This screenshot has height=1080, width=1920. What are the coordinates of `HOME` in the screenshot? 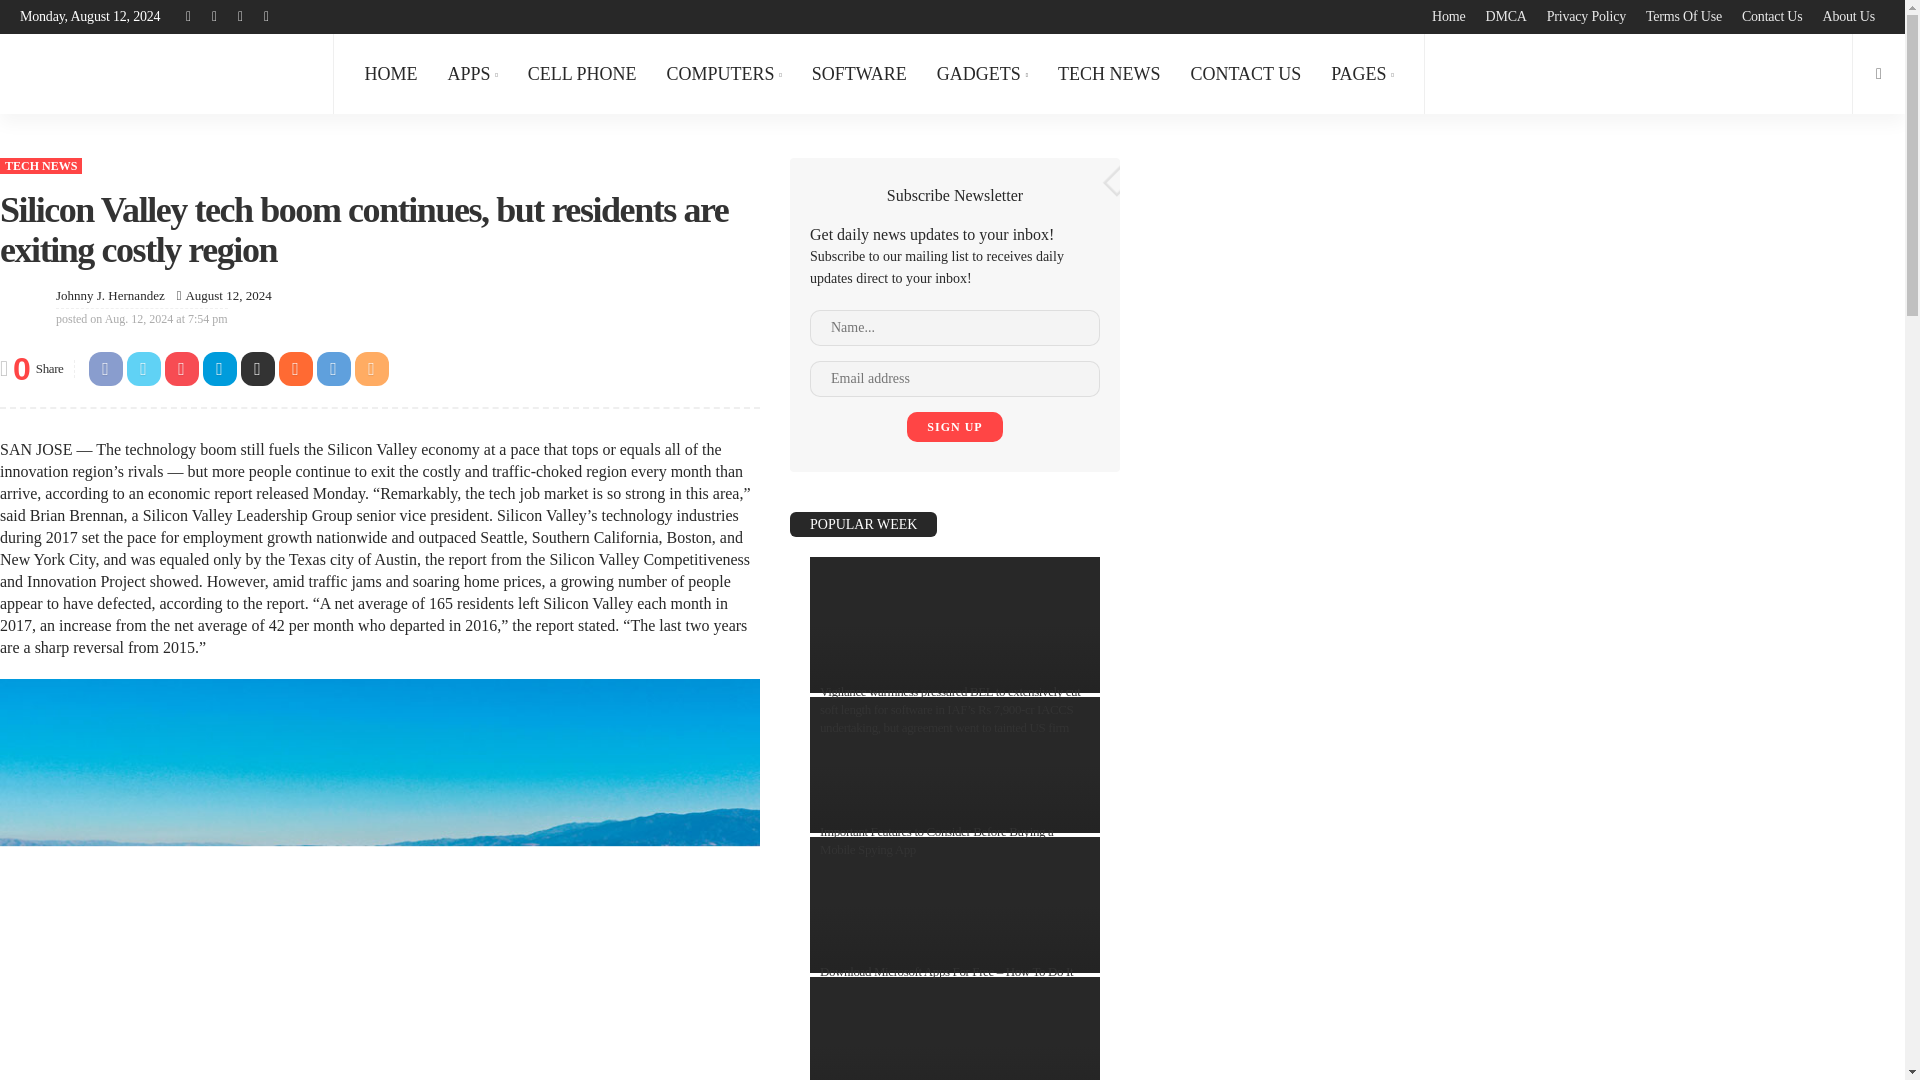 It's located at (390, 74).